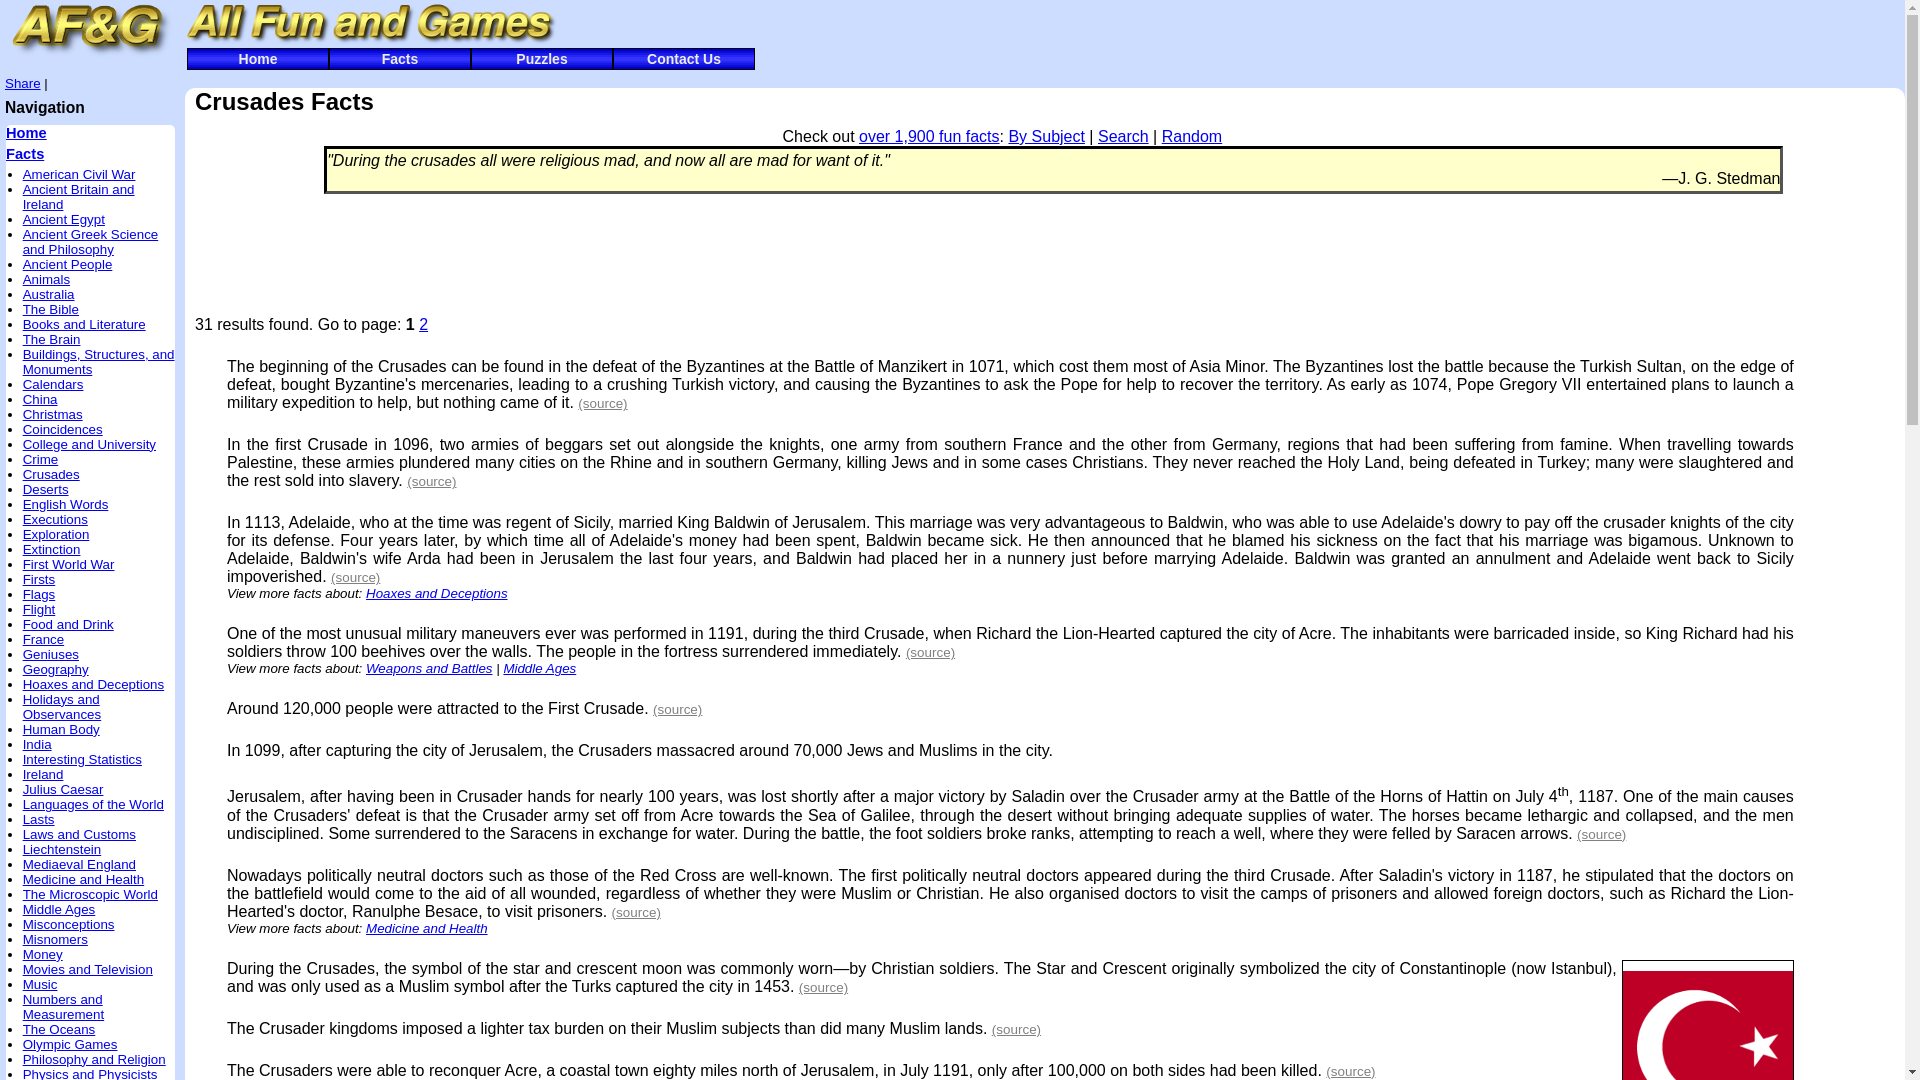 The height and width of the screenshot is (1080, 1920). I want to click on Home, so click(257, 58).